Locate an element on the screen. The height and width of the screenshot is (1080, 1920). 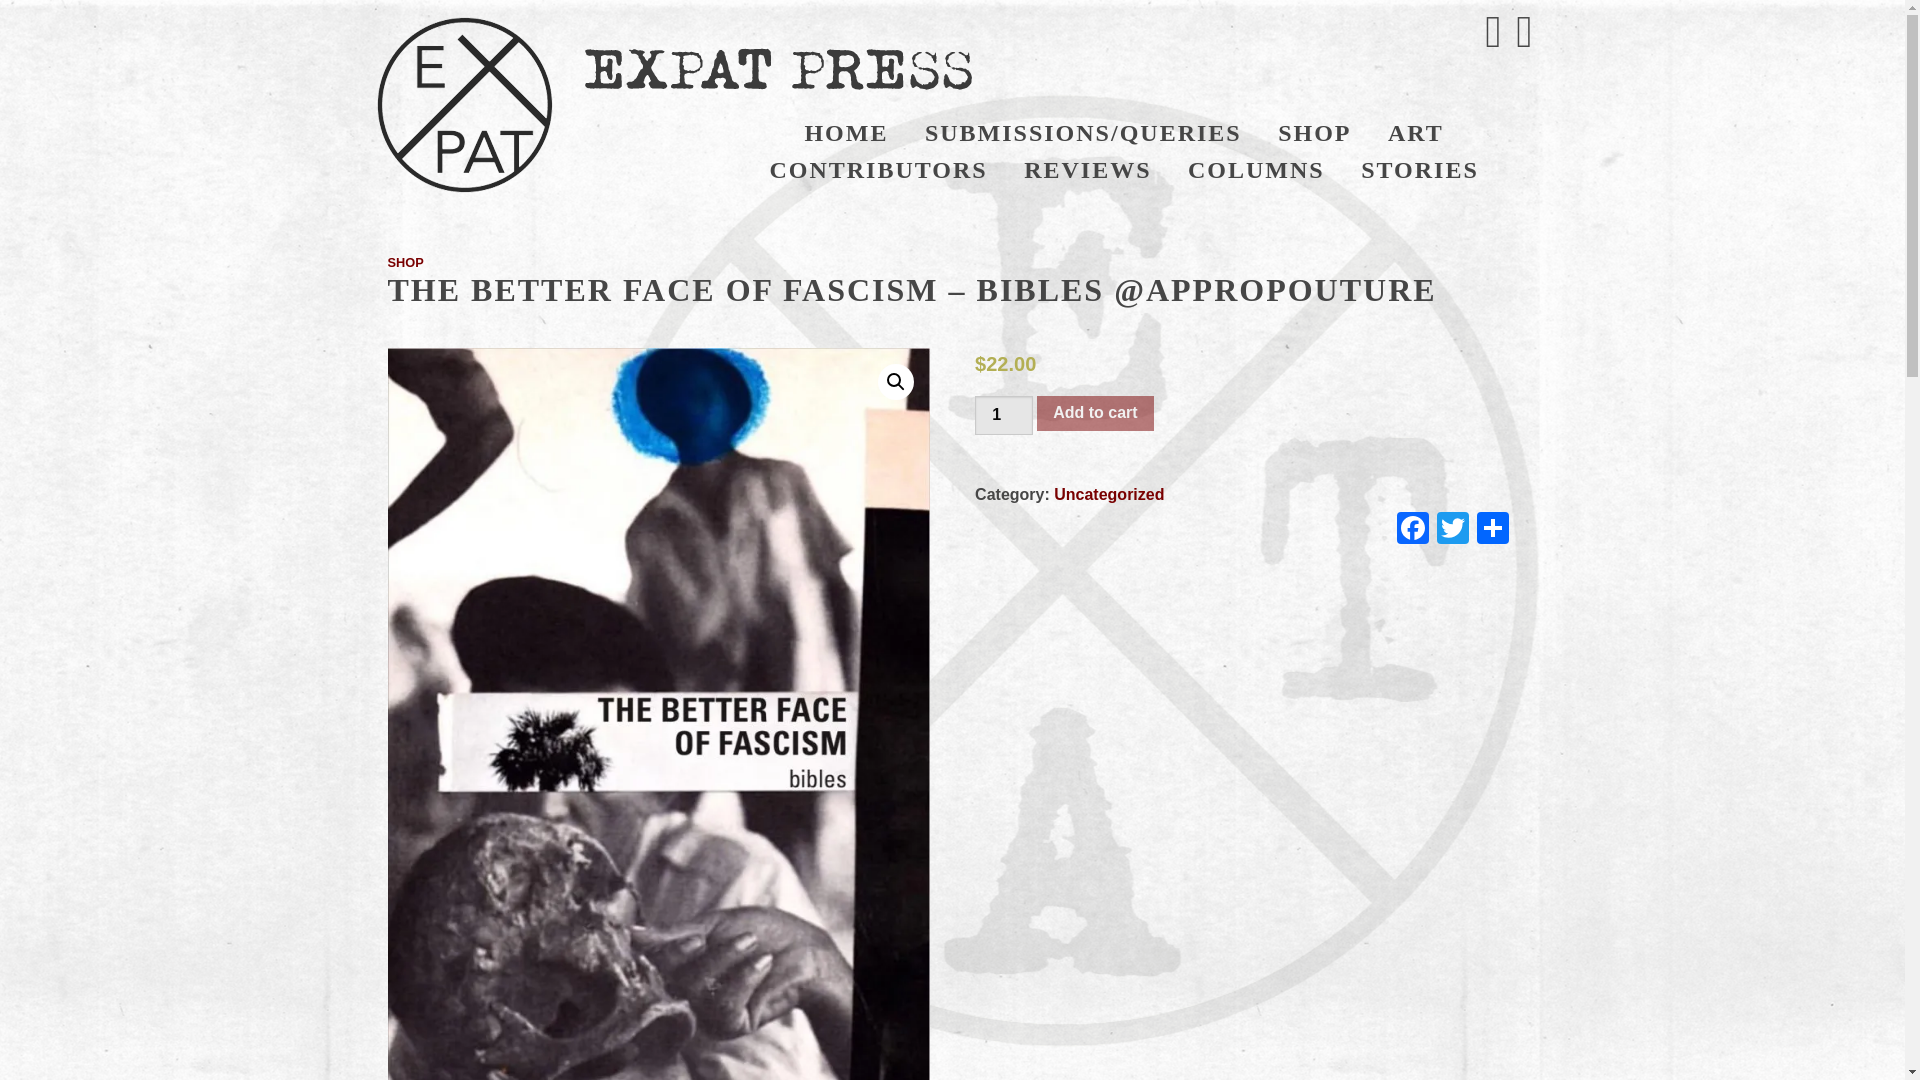
Share is located at coordinates (1492, 530).